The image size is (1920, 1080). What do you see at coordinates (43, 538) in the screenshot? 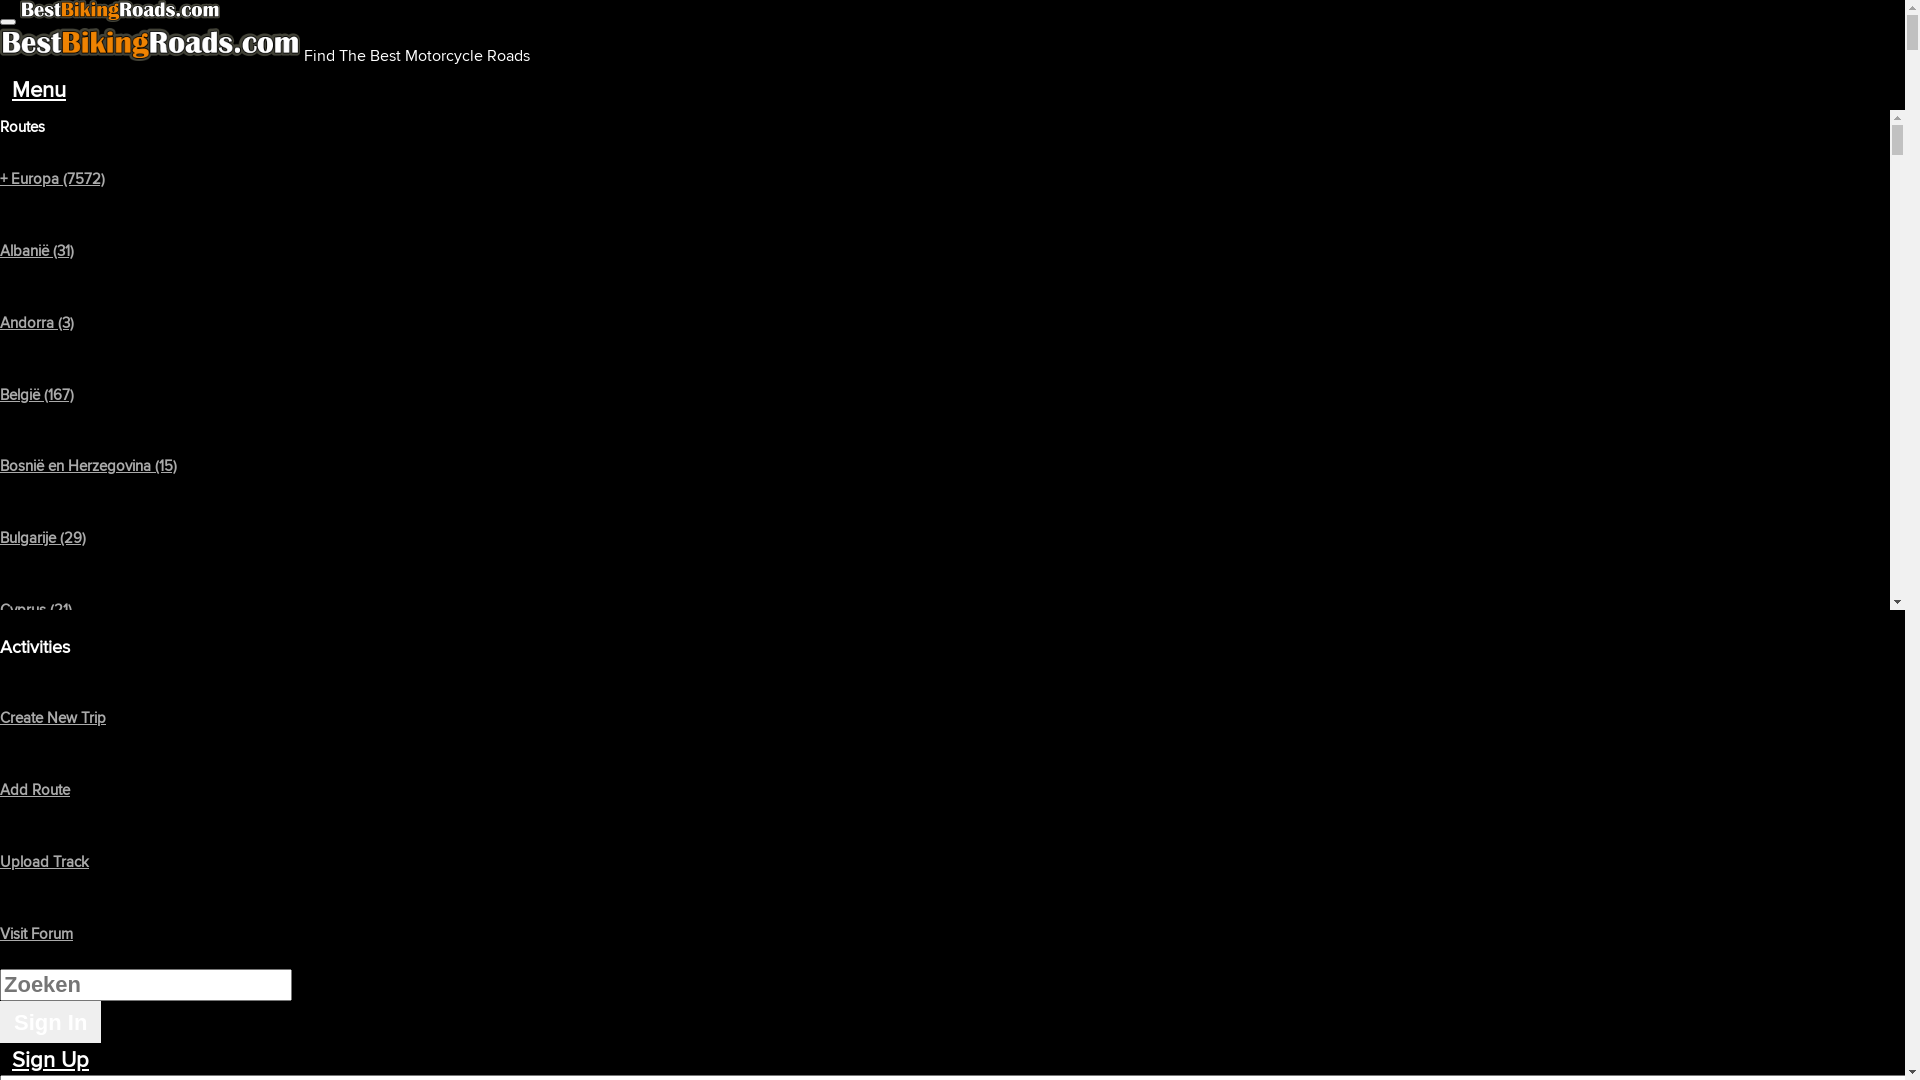
I see `Bulgarije (29)` at bounding box center [43, 538].